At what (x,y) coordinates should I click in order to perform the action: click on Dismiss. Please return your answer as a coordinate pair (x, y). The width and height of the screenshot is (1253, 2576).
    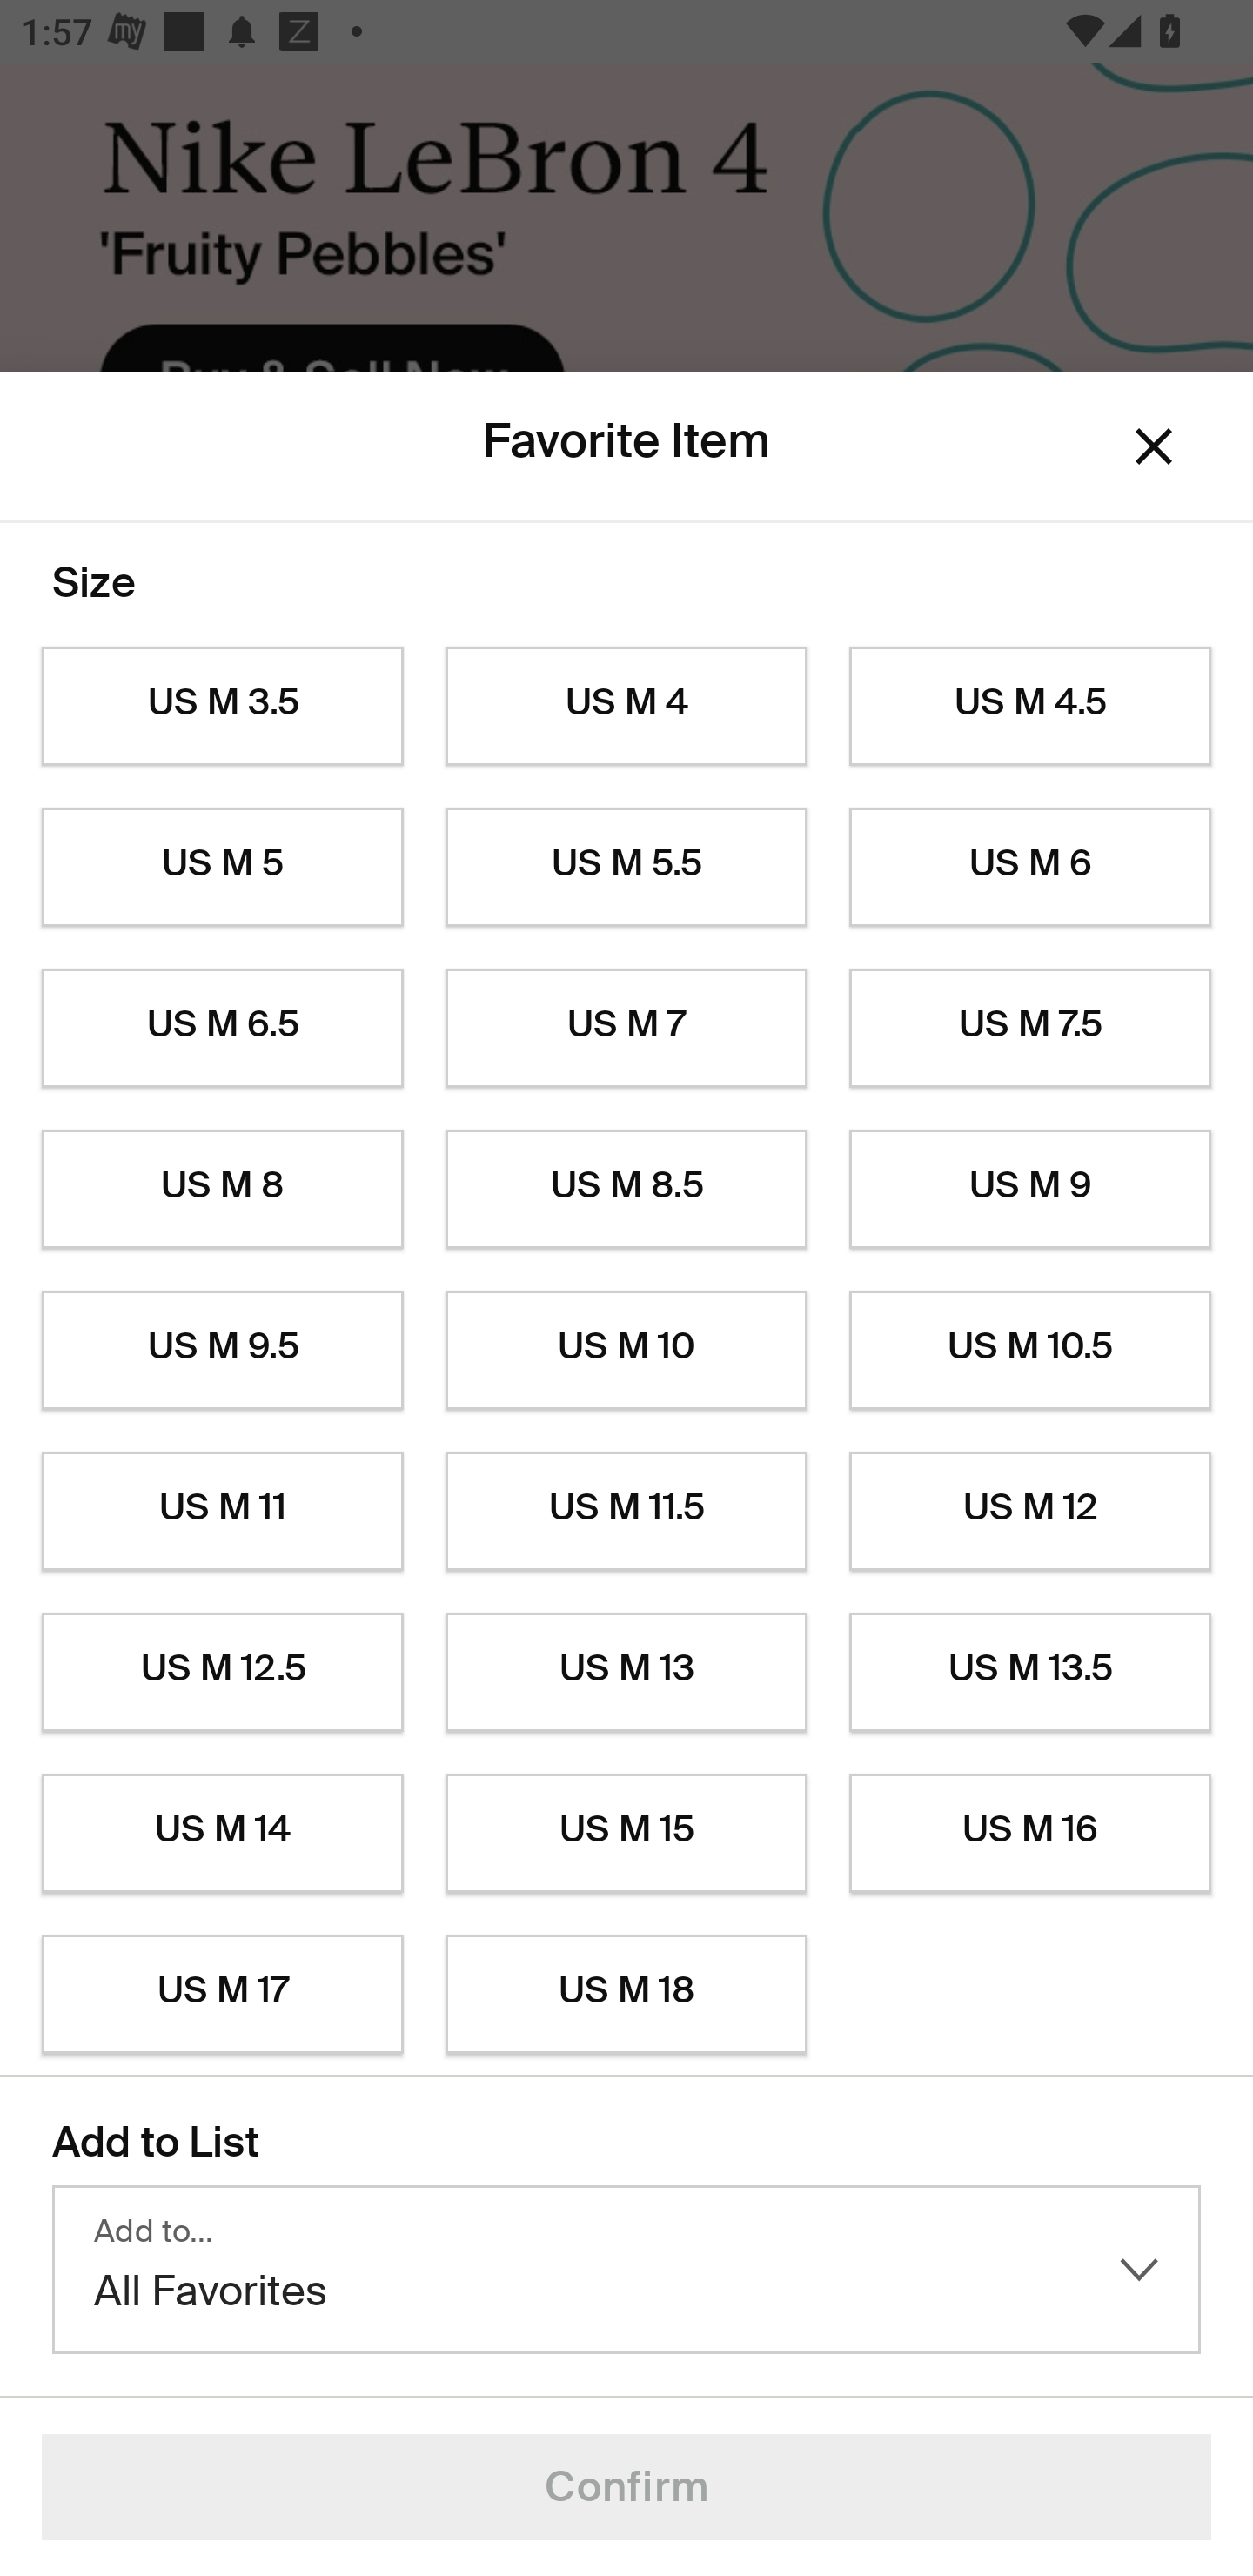
    Looking at the image, I should click on (1154, 447).